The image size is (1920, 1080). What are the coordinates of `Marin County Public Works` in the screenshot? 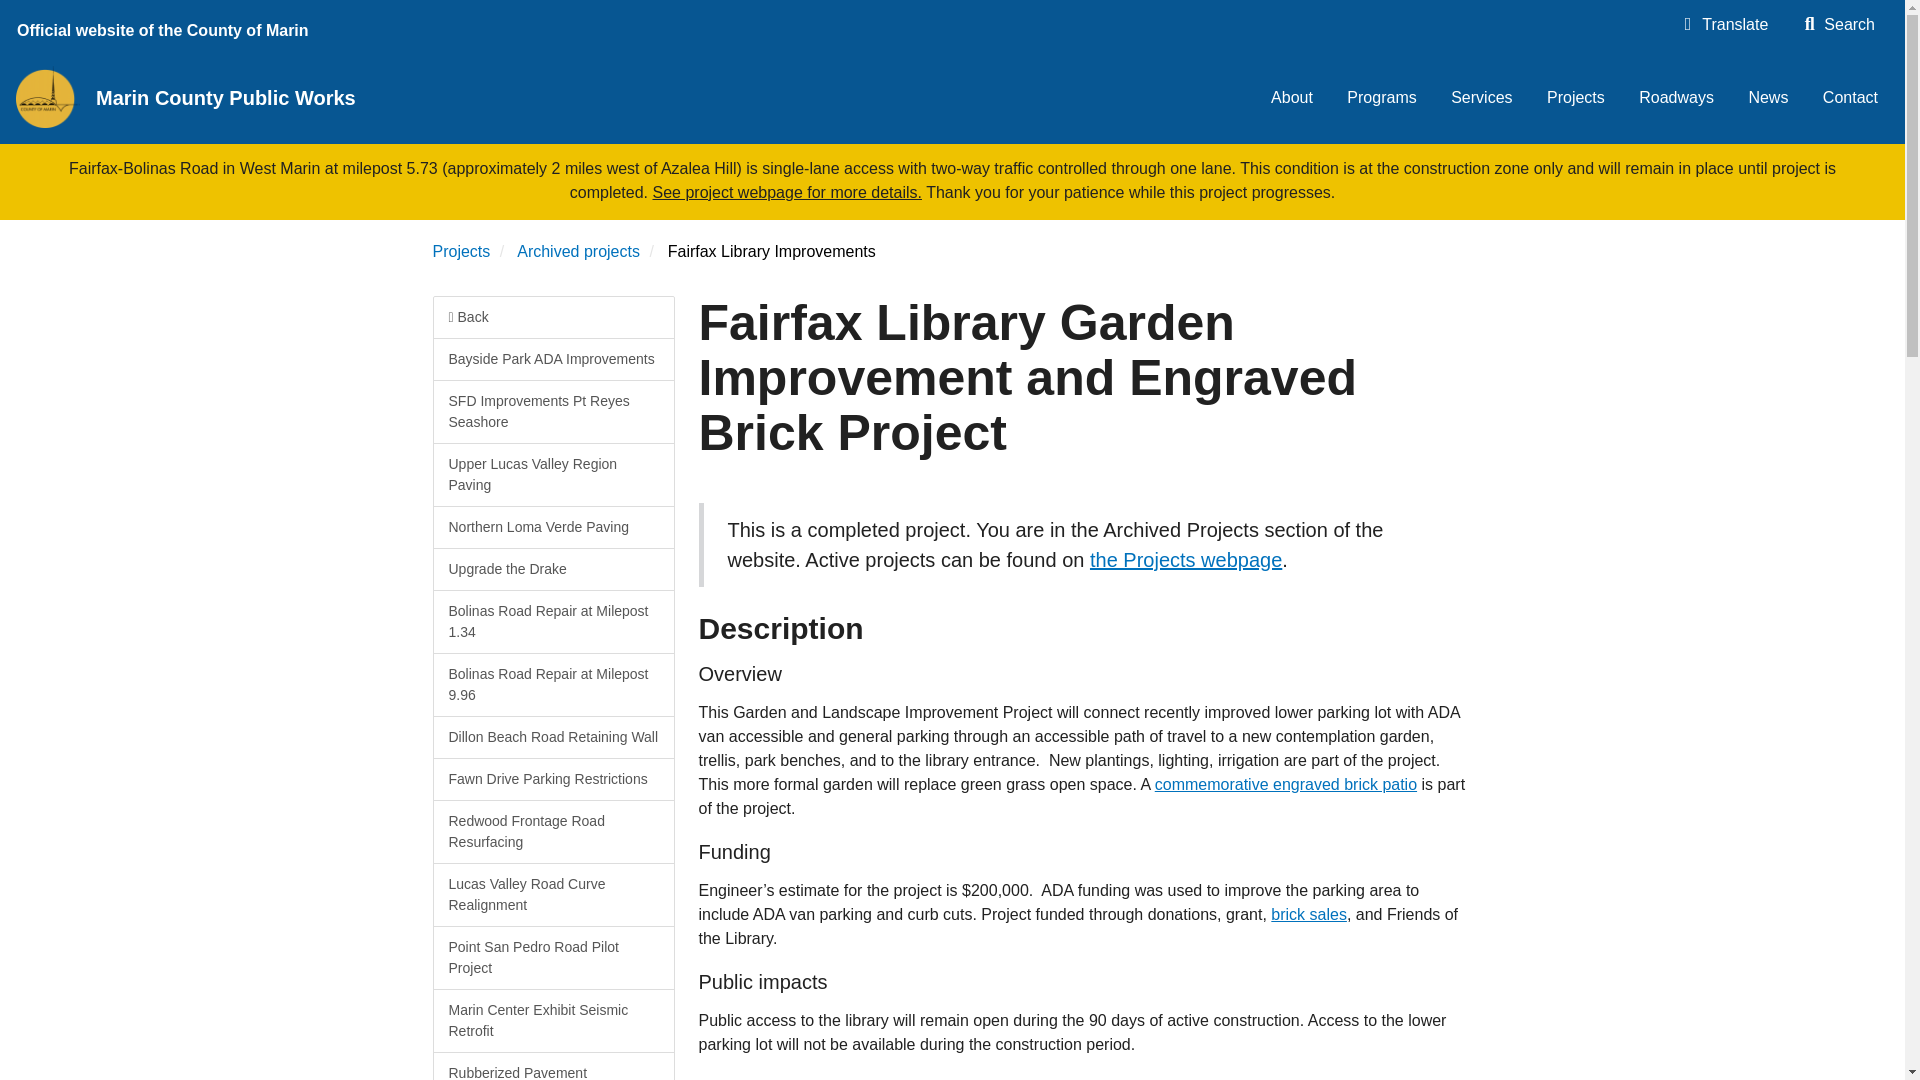 It's located at (233, 98).